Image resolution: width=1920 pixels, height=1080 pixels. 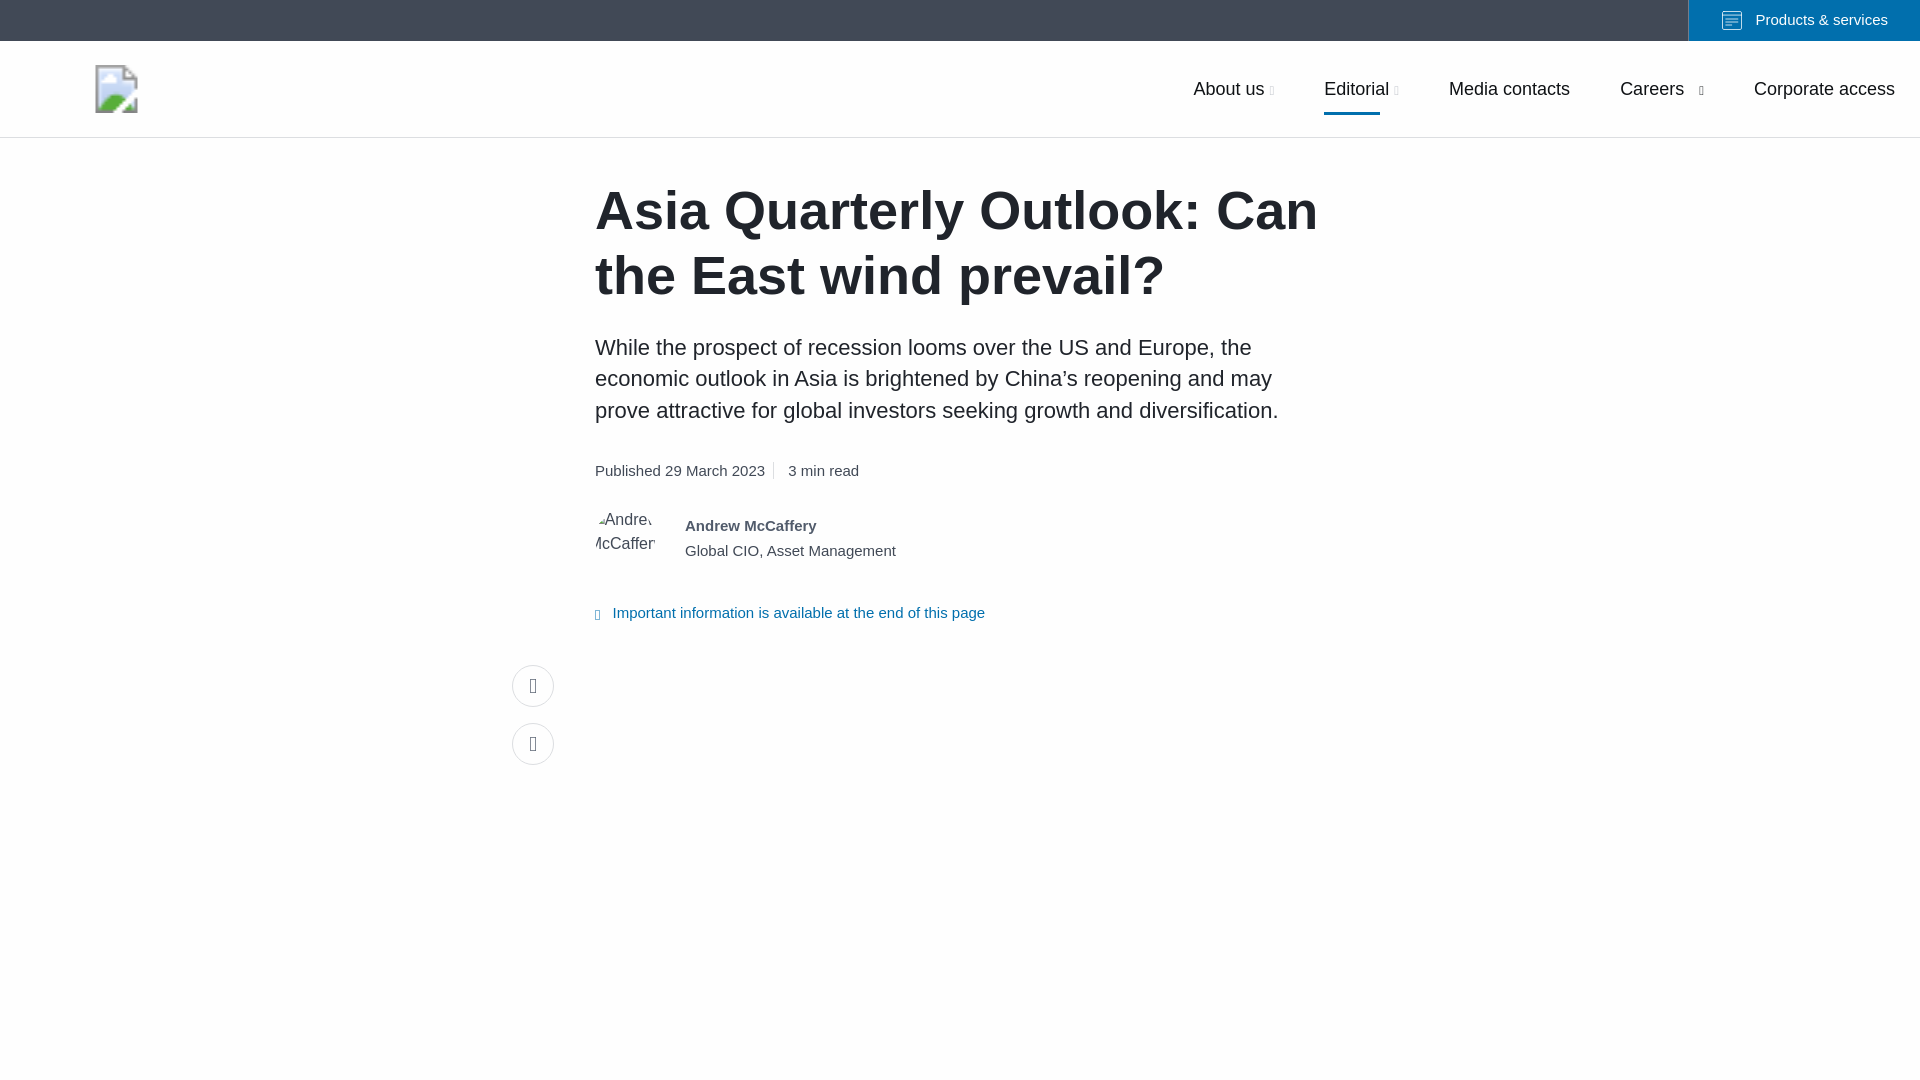 I want to click on Careers, so click(x=1662, y=88).